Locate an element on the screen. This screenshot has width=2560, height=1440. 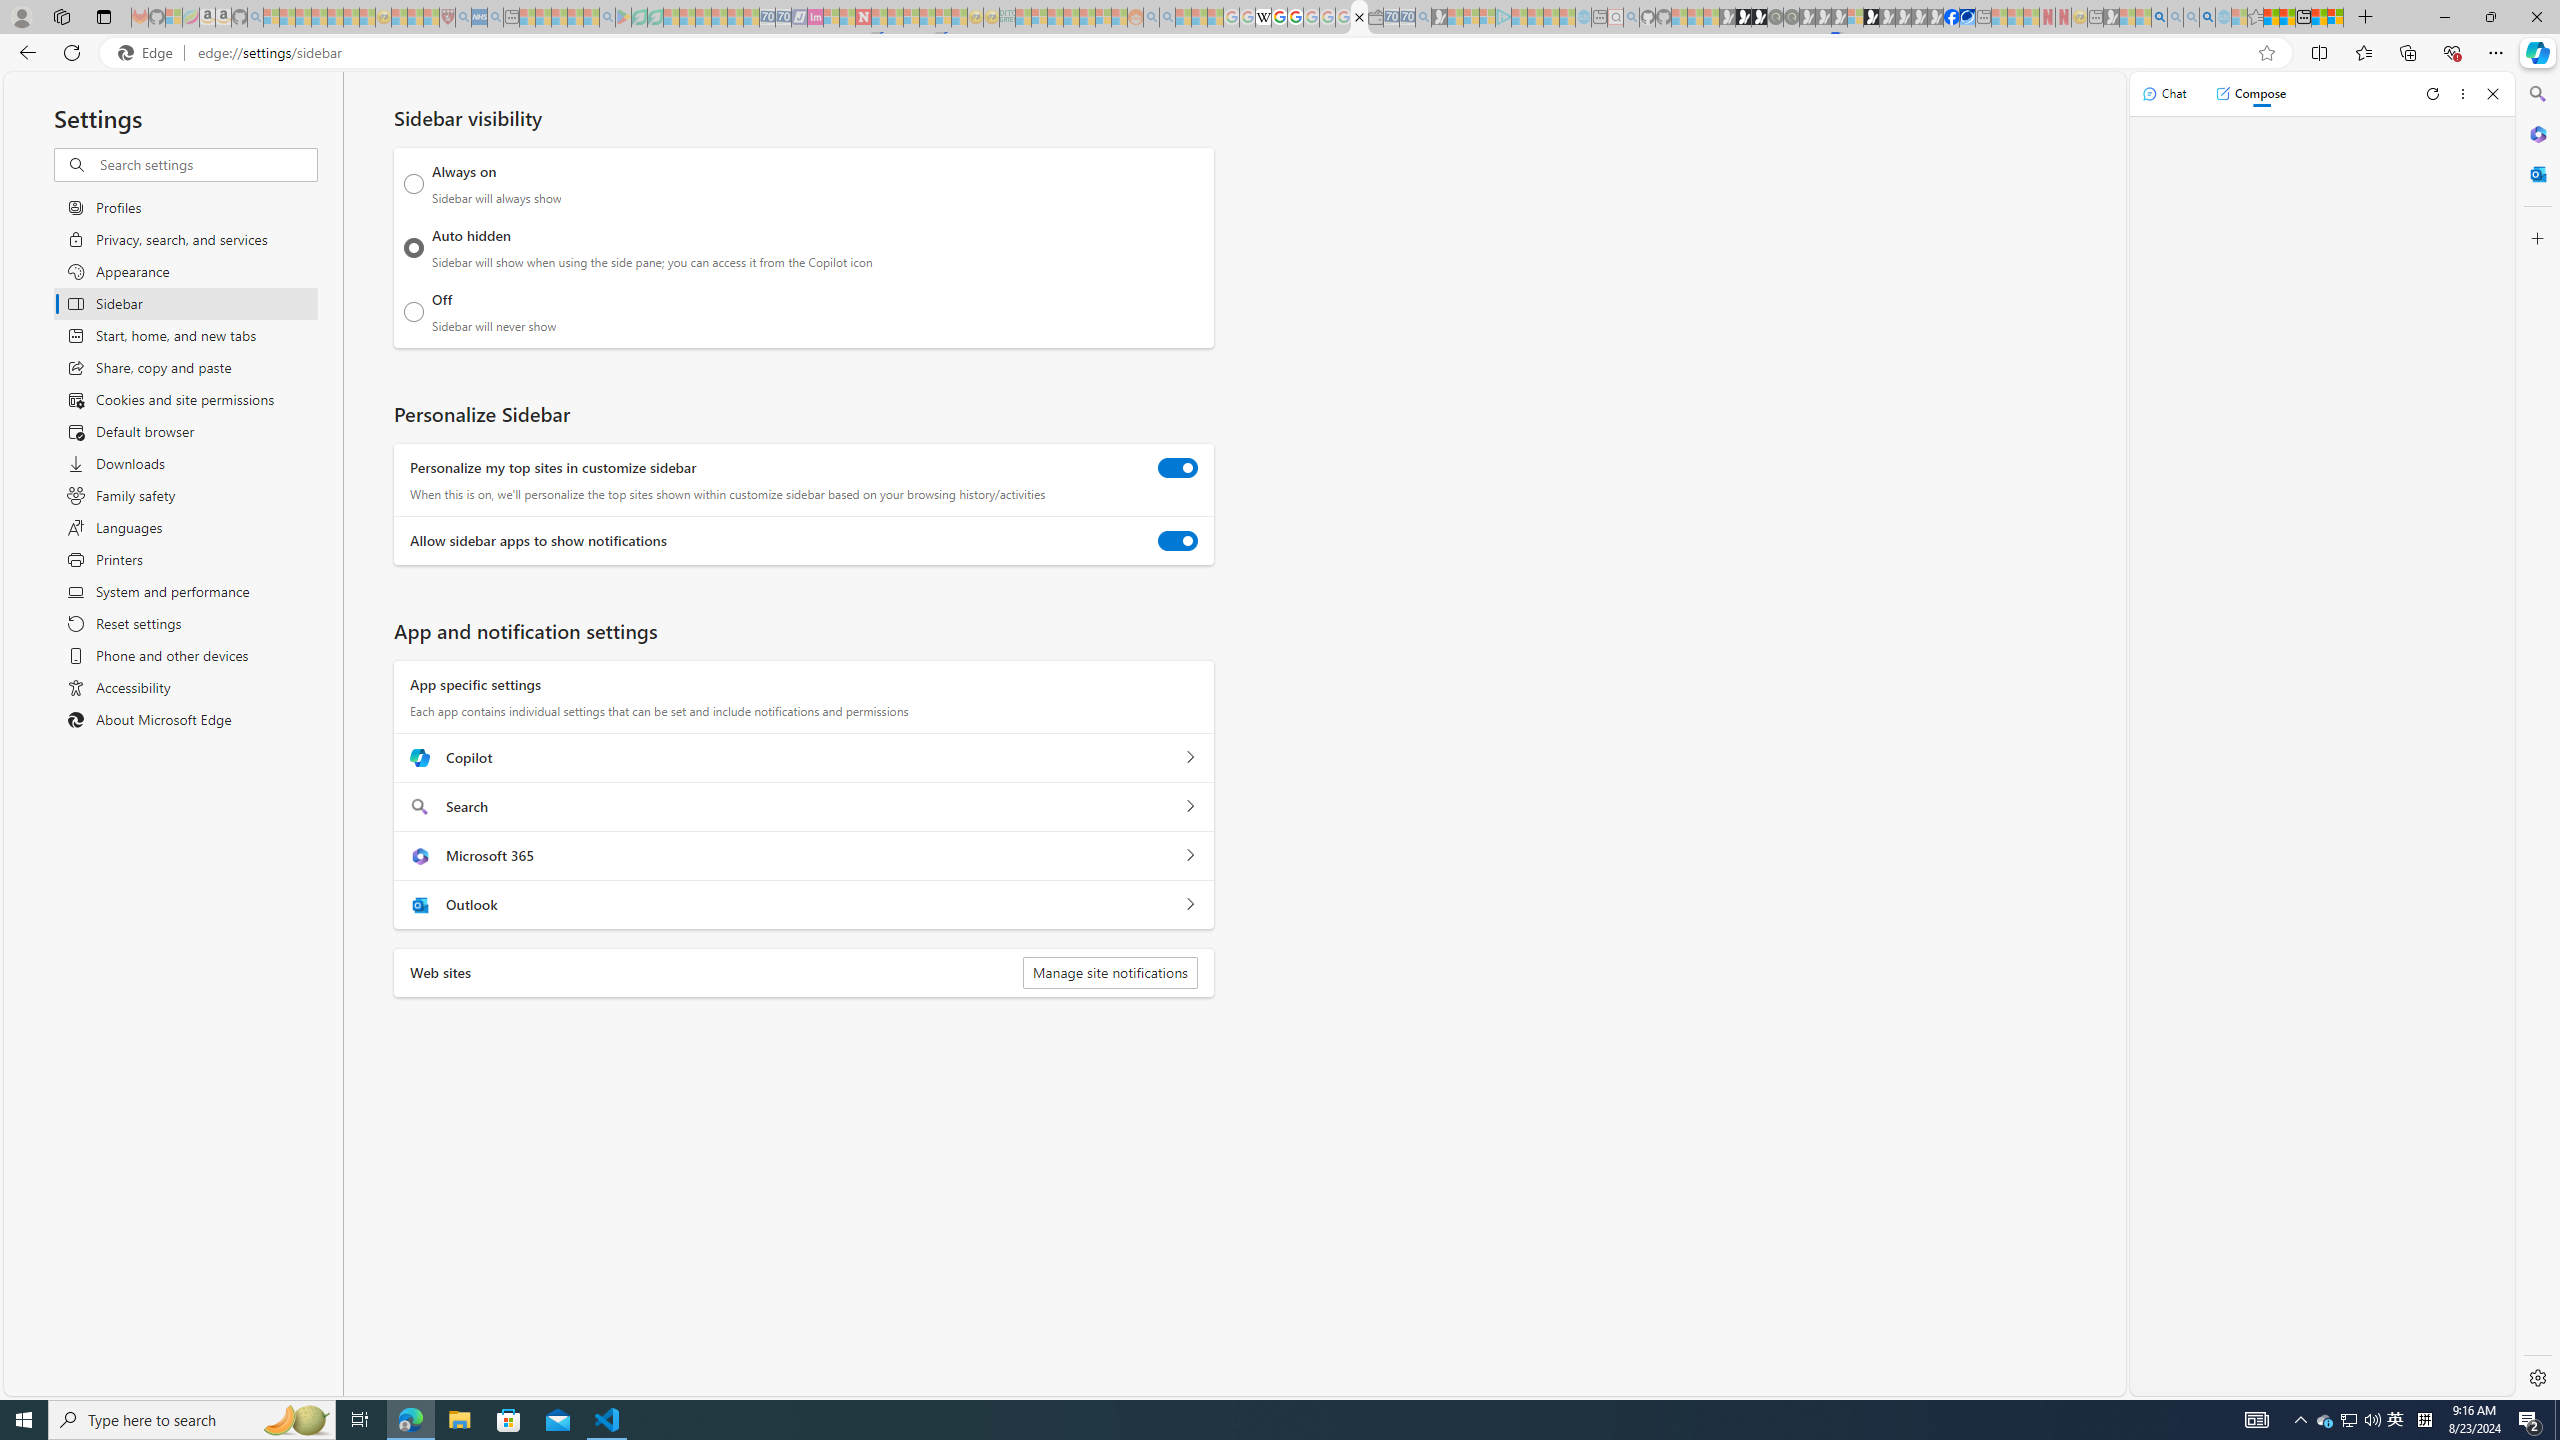
DITOGAMES AG Imprint - Sleeping is located at coordinates (1007, 17).